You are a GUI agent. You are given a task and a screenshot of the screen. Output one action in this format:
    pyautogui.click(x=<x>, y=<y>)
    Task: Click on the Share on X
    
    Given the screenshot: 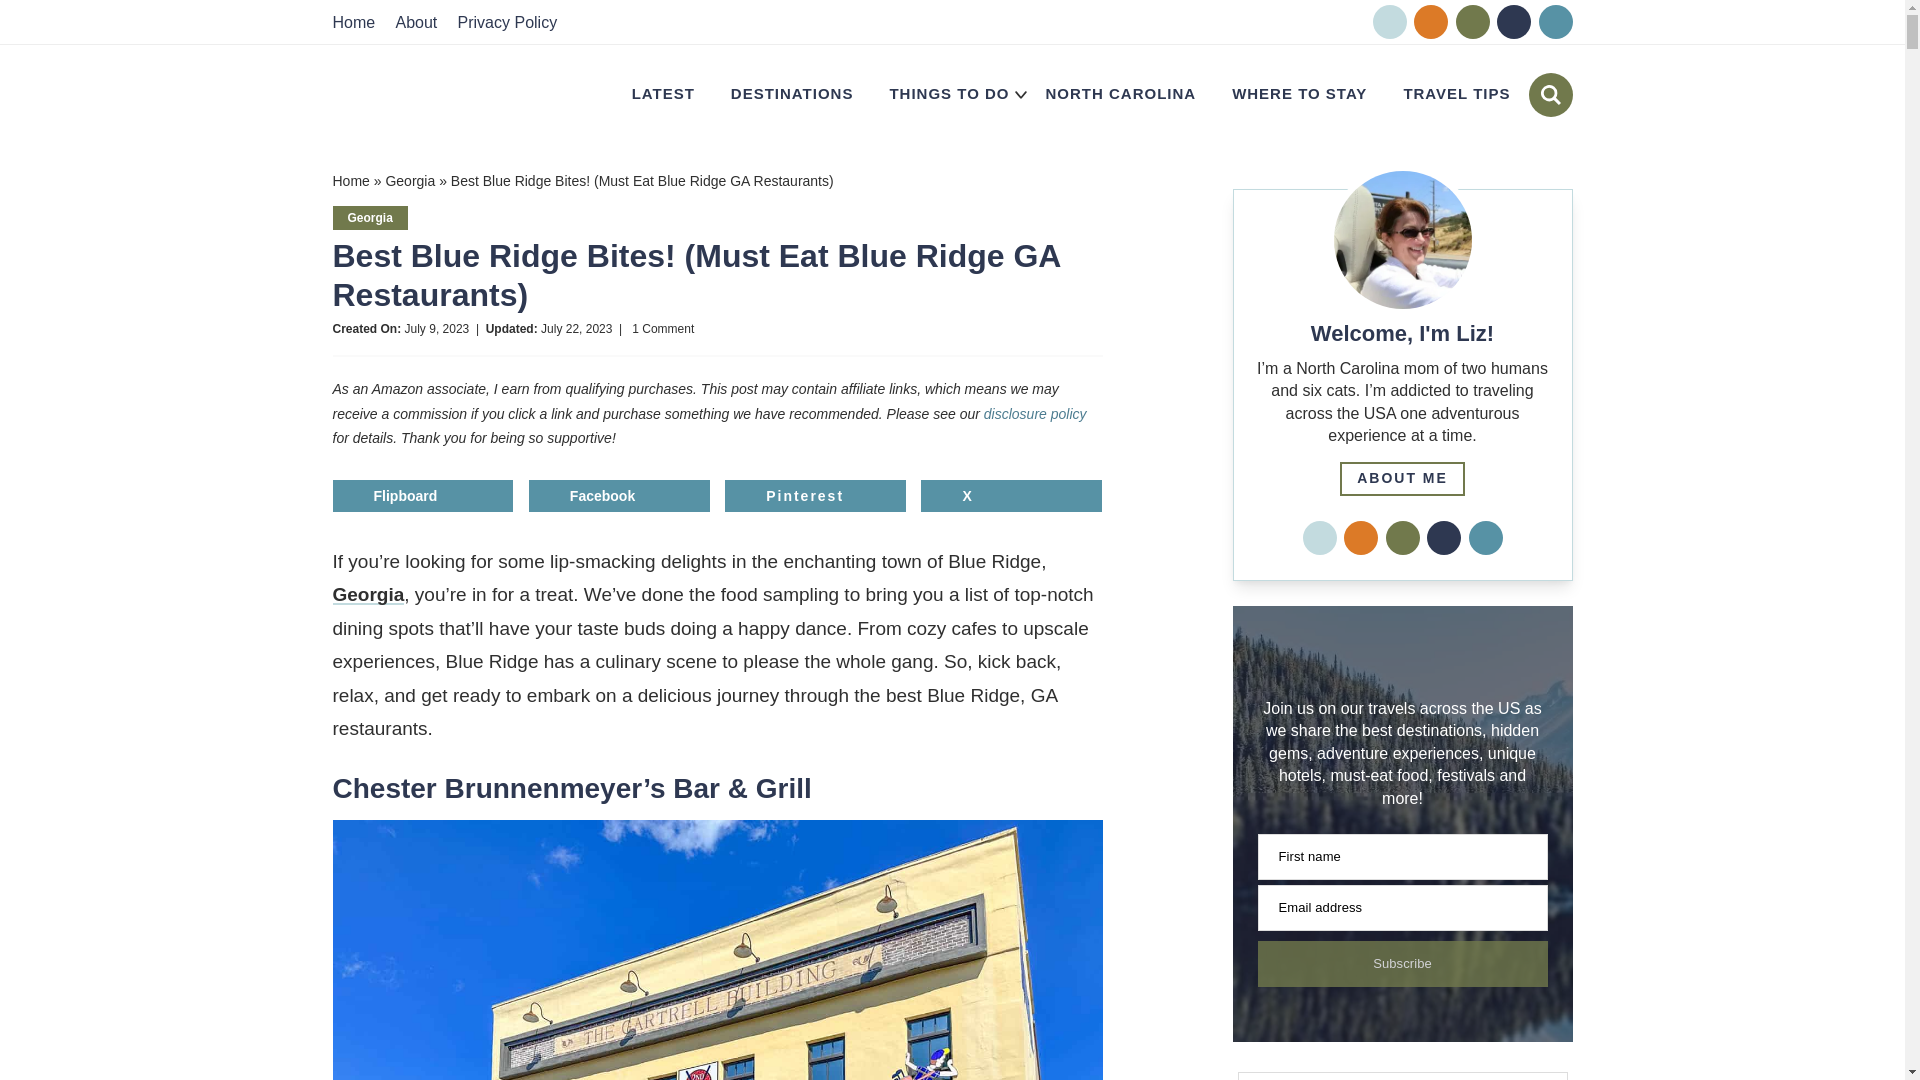 What is the action you would take?
    pyautogui.click(x=1012, y=495)
    